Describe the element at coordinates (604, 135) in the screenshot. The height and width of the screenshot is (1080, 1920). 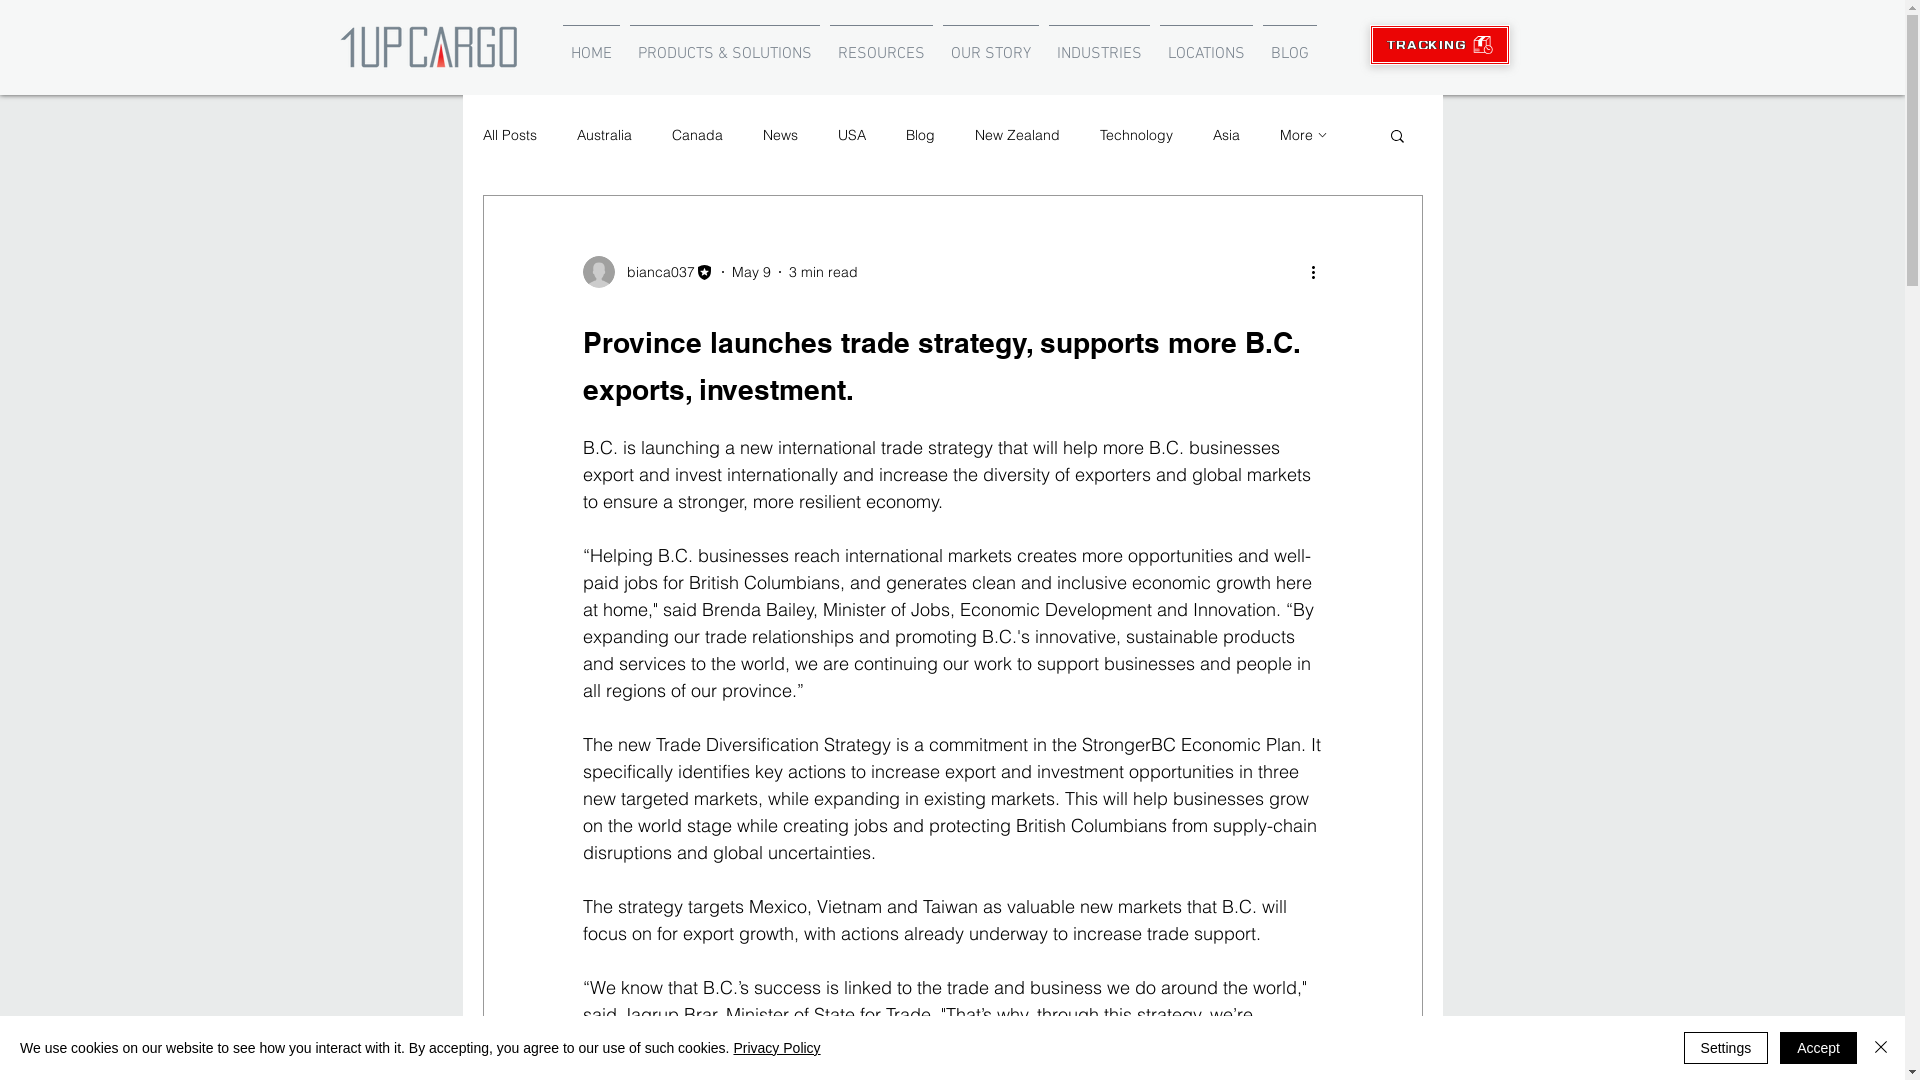
I see `Australia` at that location.